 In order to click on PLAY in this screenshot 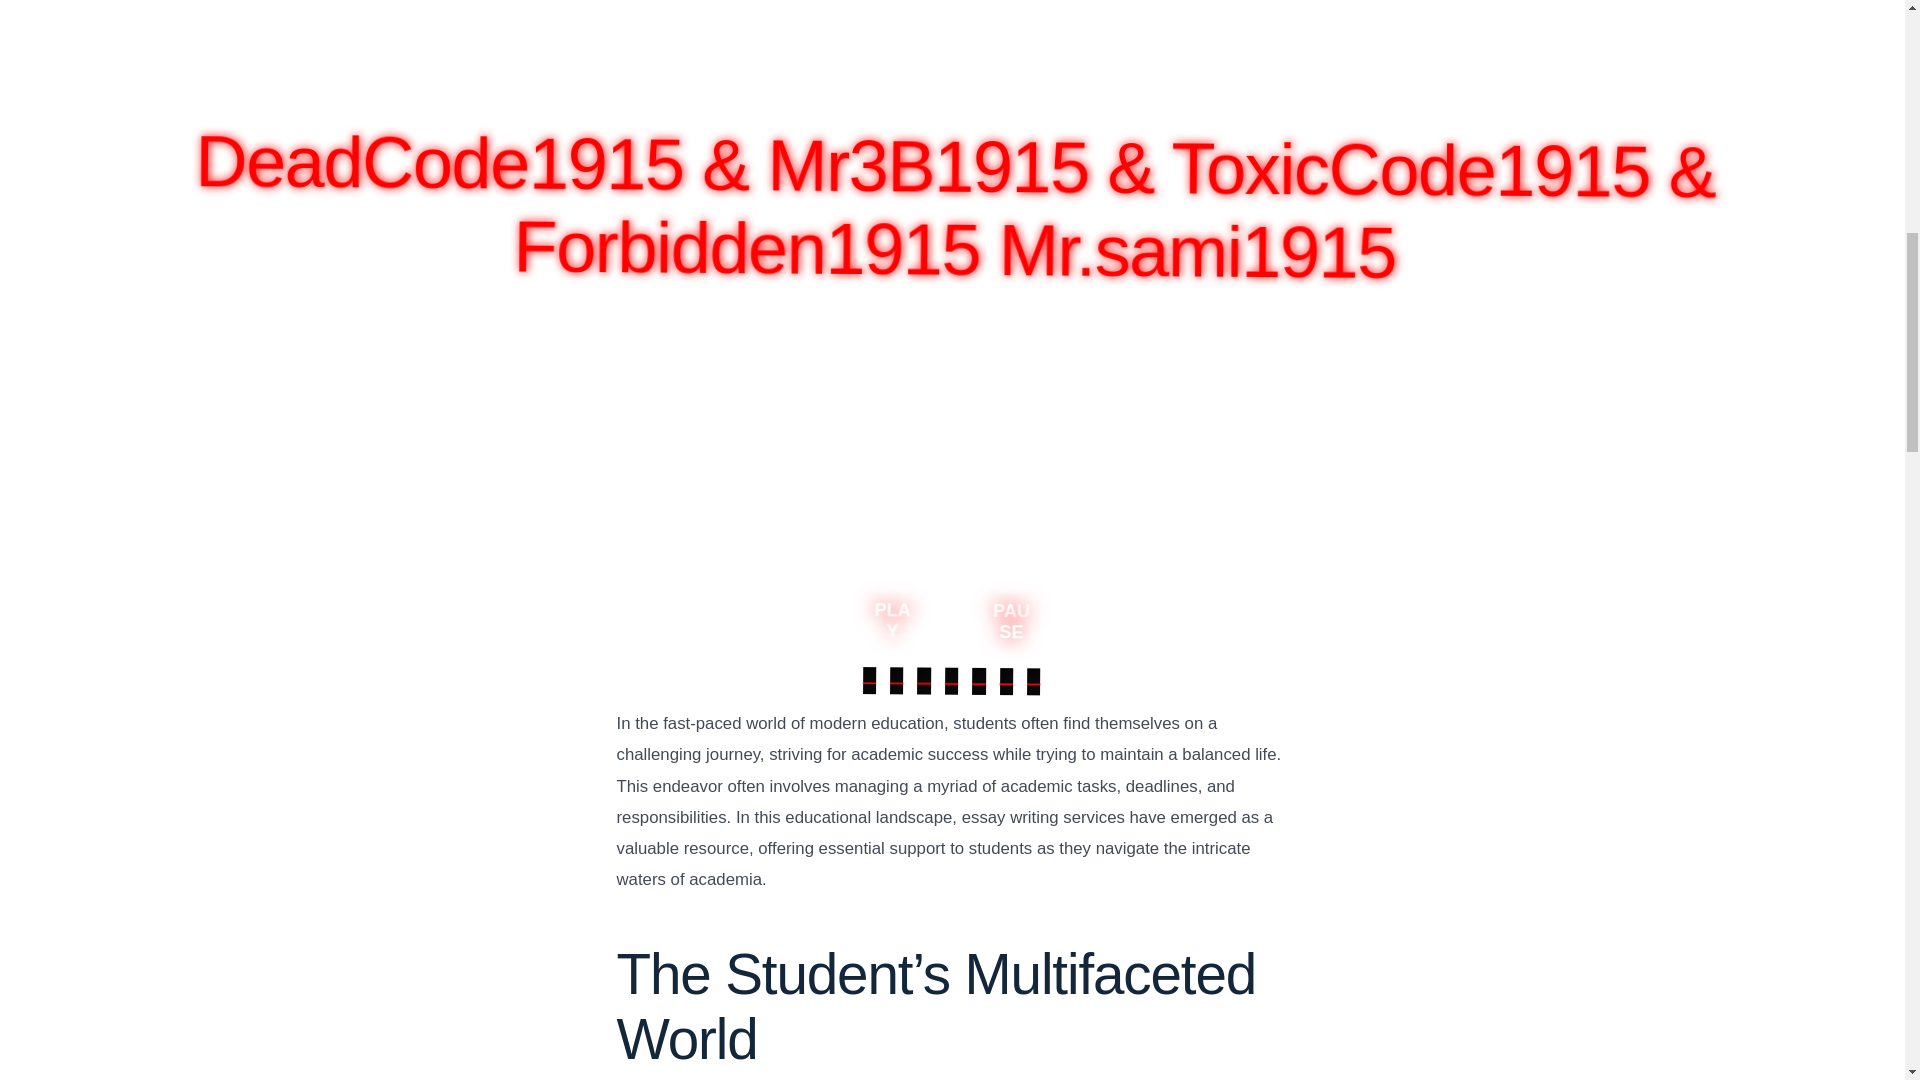, I will do `click(895, 612)`.